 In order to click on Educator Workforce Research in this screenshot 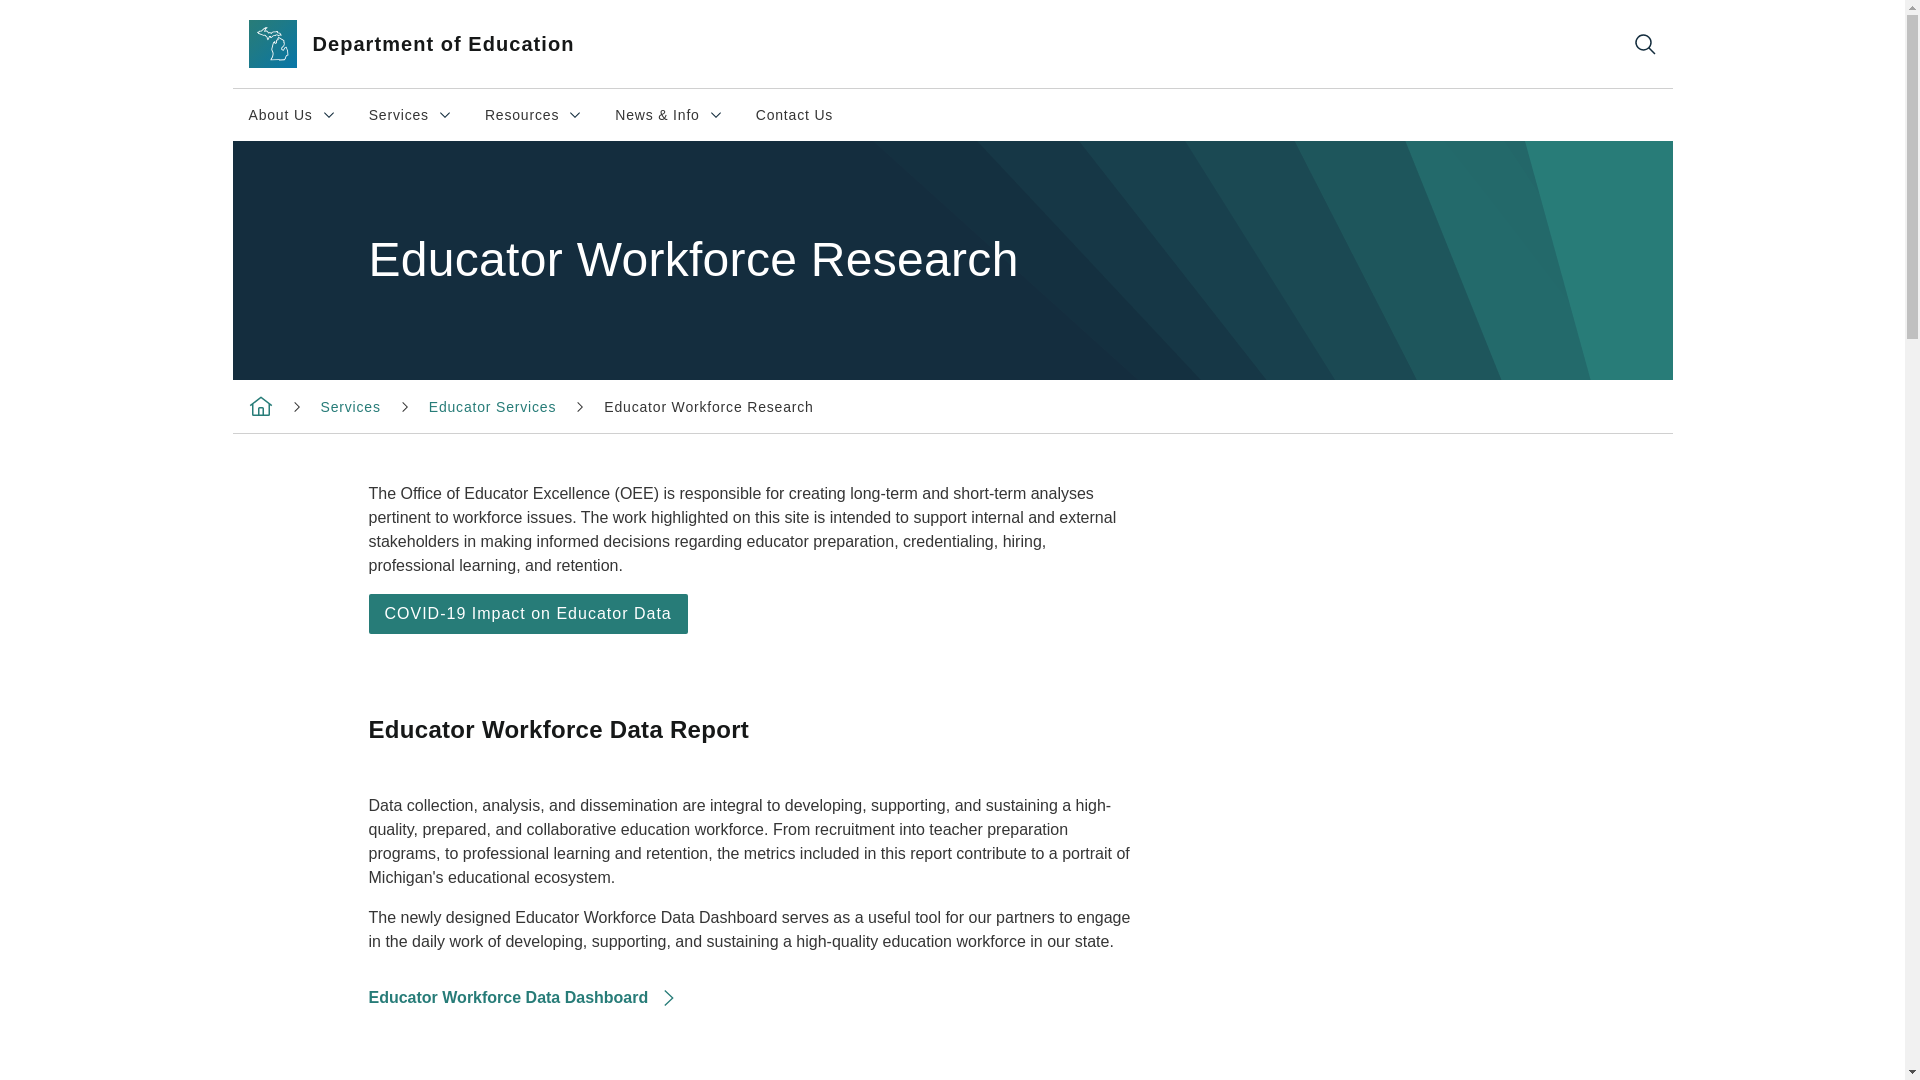, I will do `click(492, 406)`.